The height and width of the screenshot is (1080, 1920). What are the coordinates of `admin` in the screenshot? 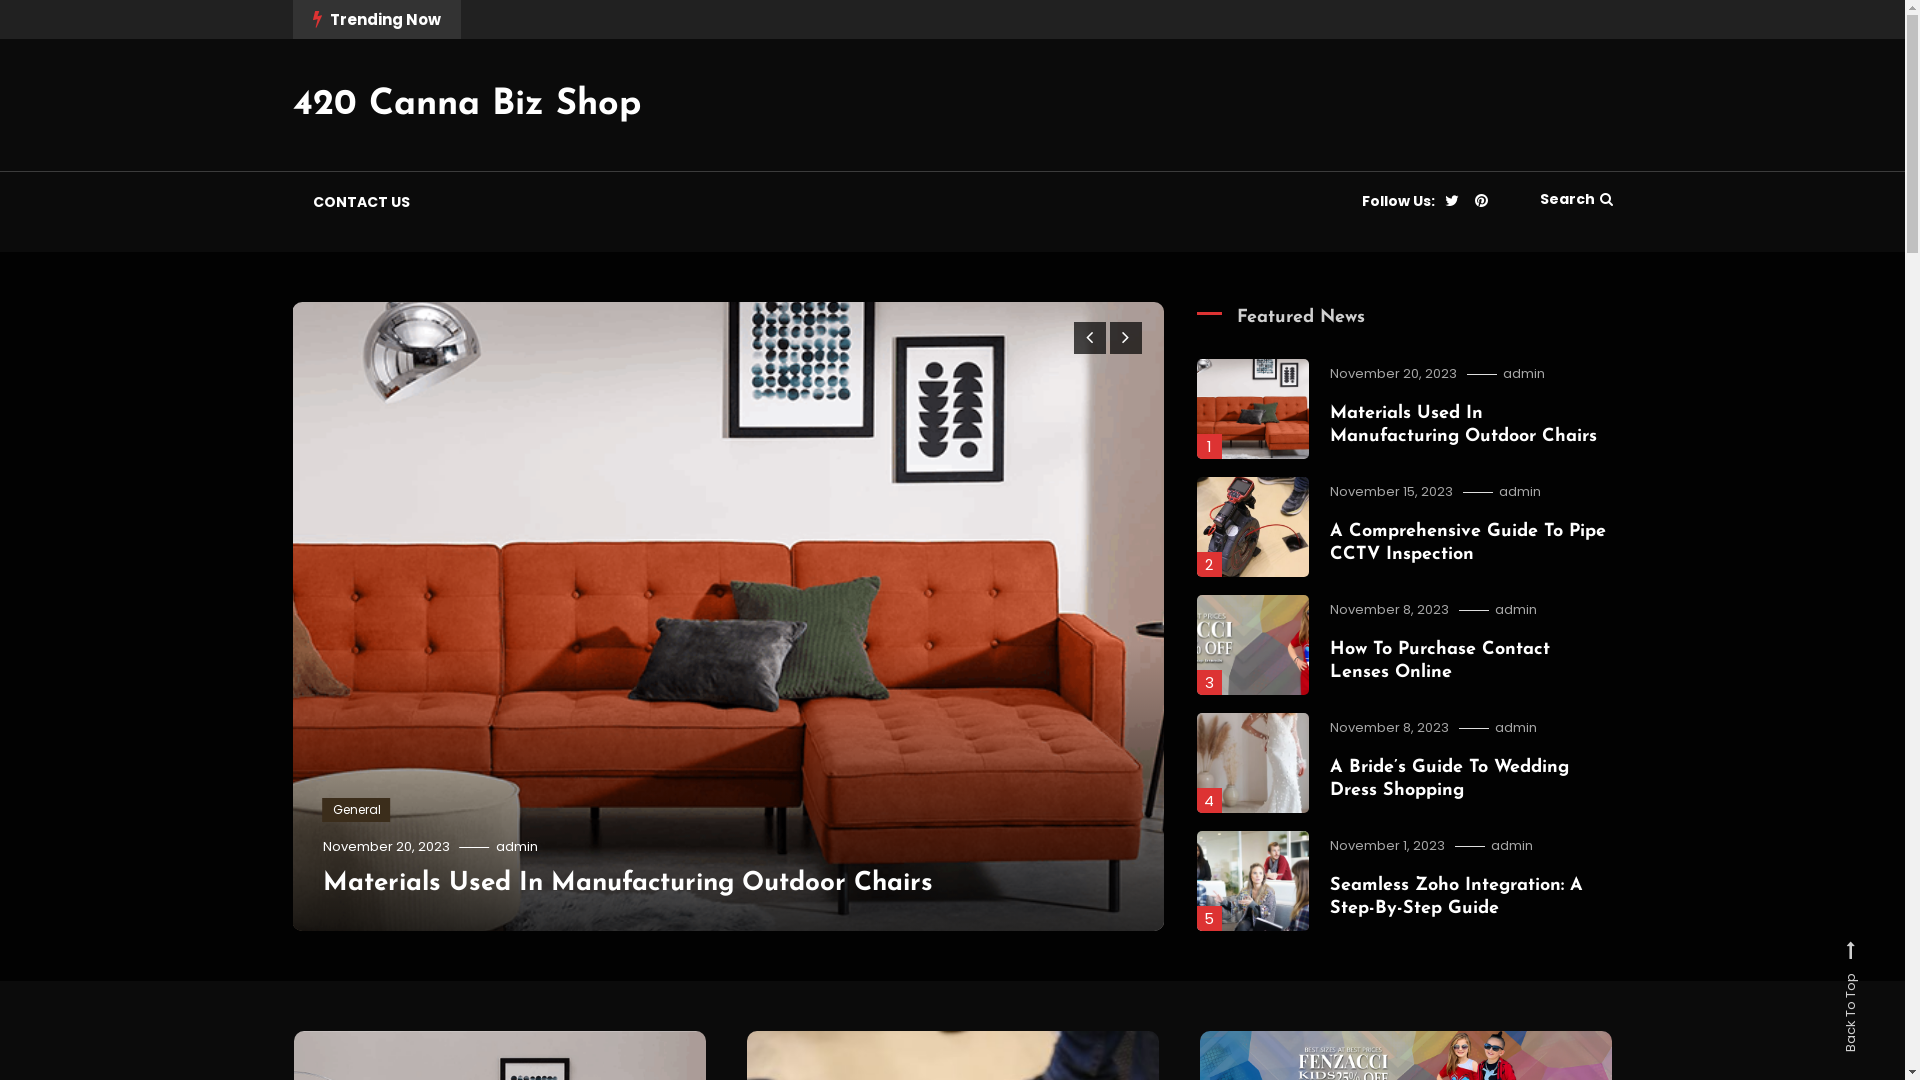 It's located at (1516, 610).